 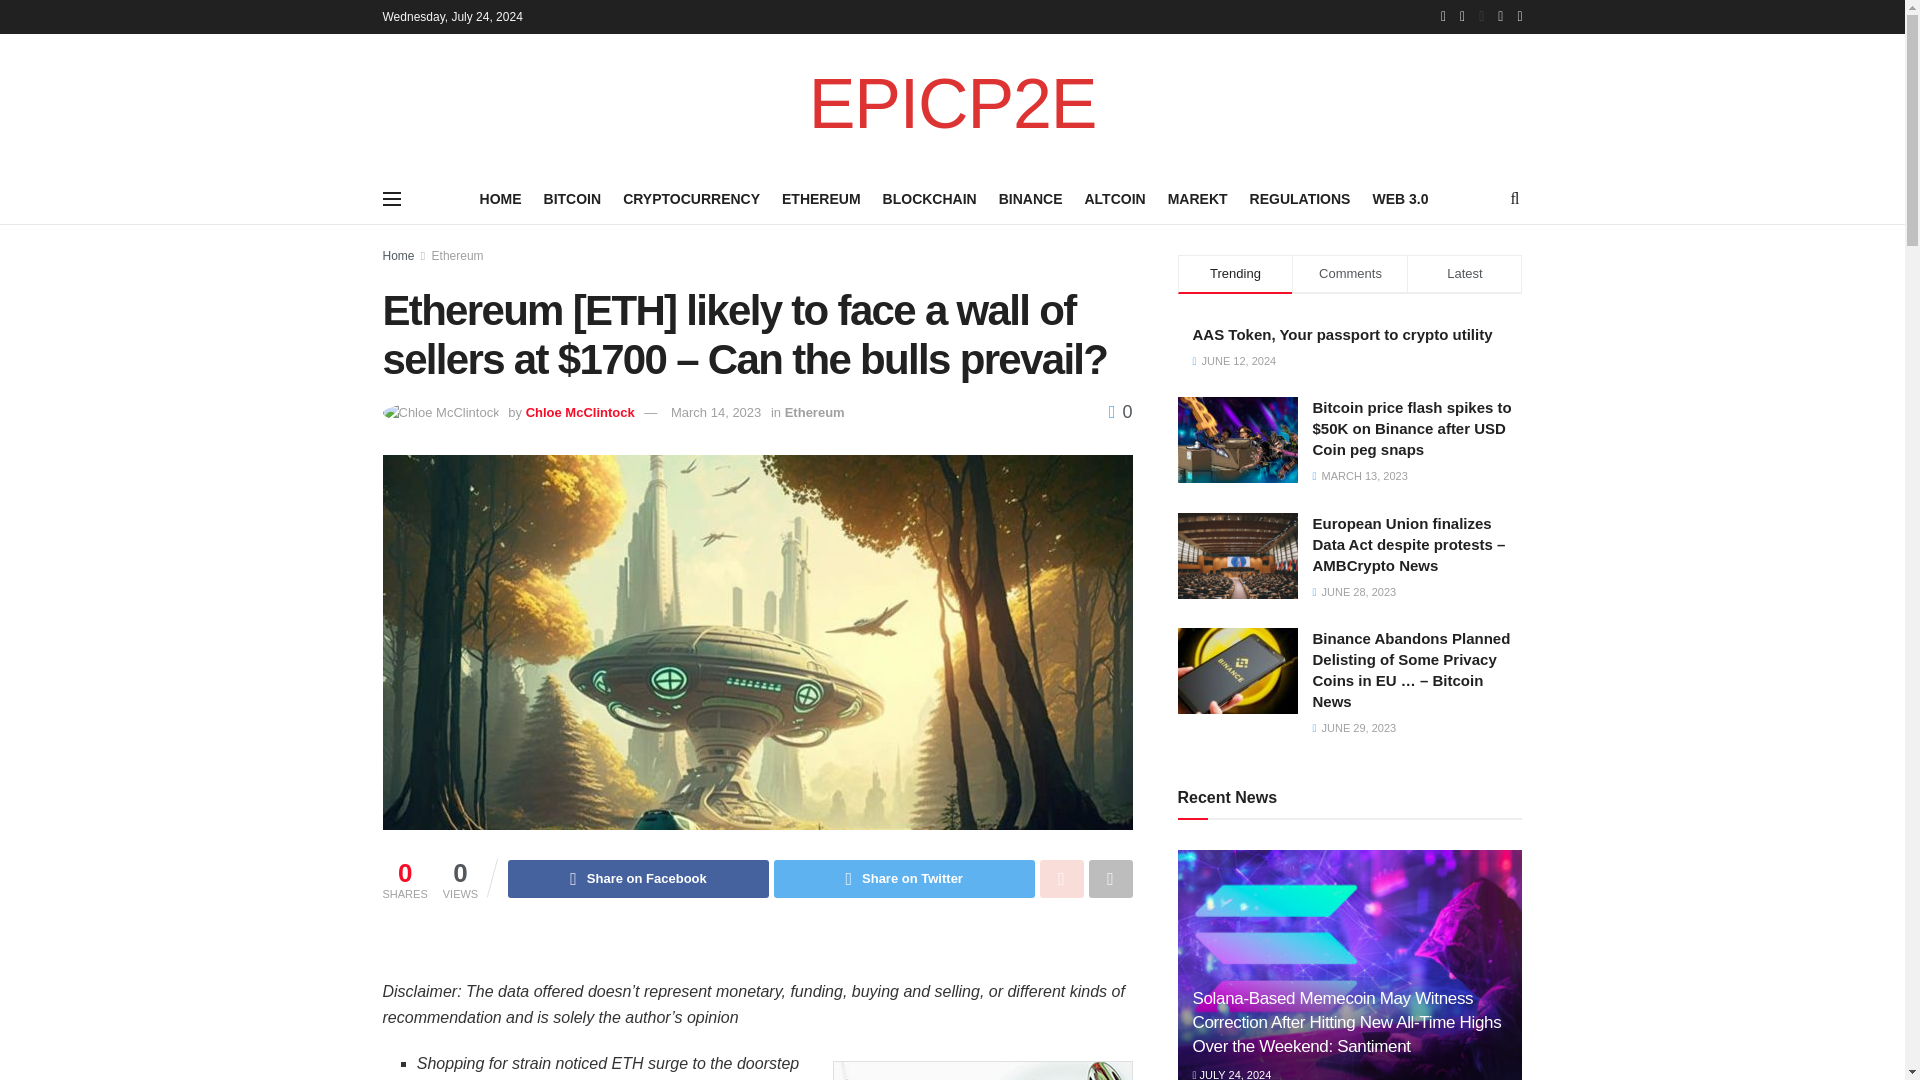 I want to click on ETHEREUM, so click(x=820, y=198).